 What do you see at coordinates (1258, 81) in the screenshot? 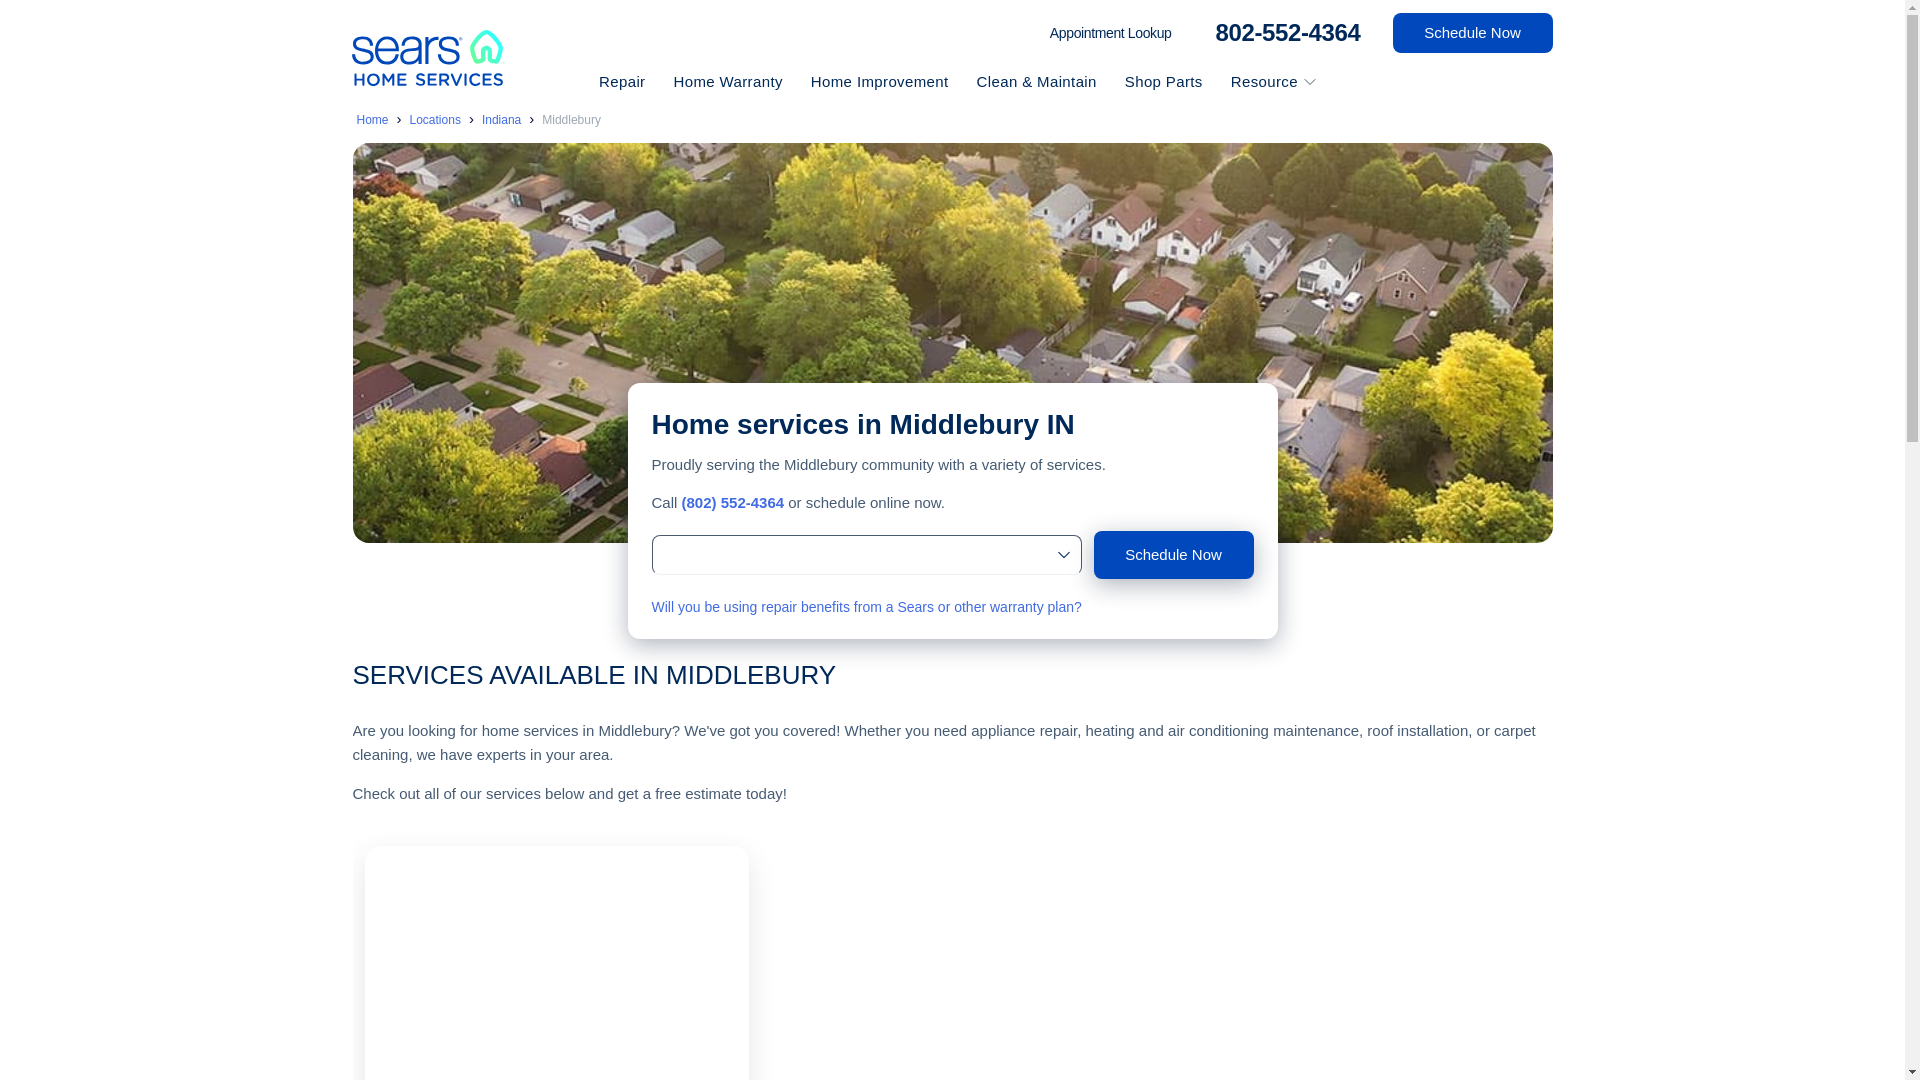
I see `Resource` at bounding box center [1258, 81].